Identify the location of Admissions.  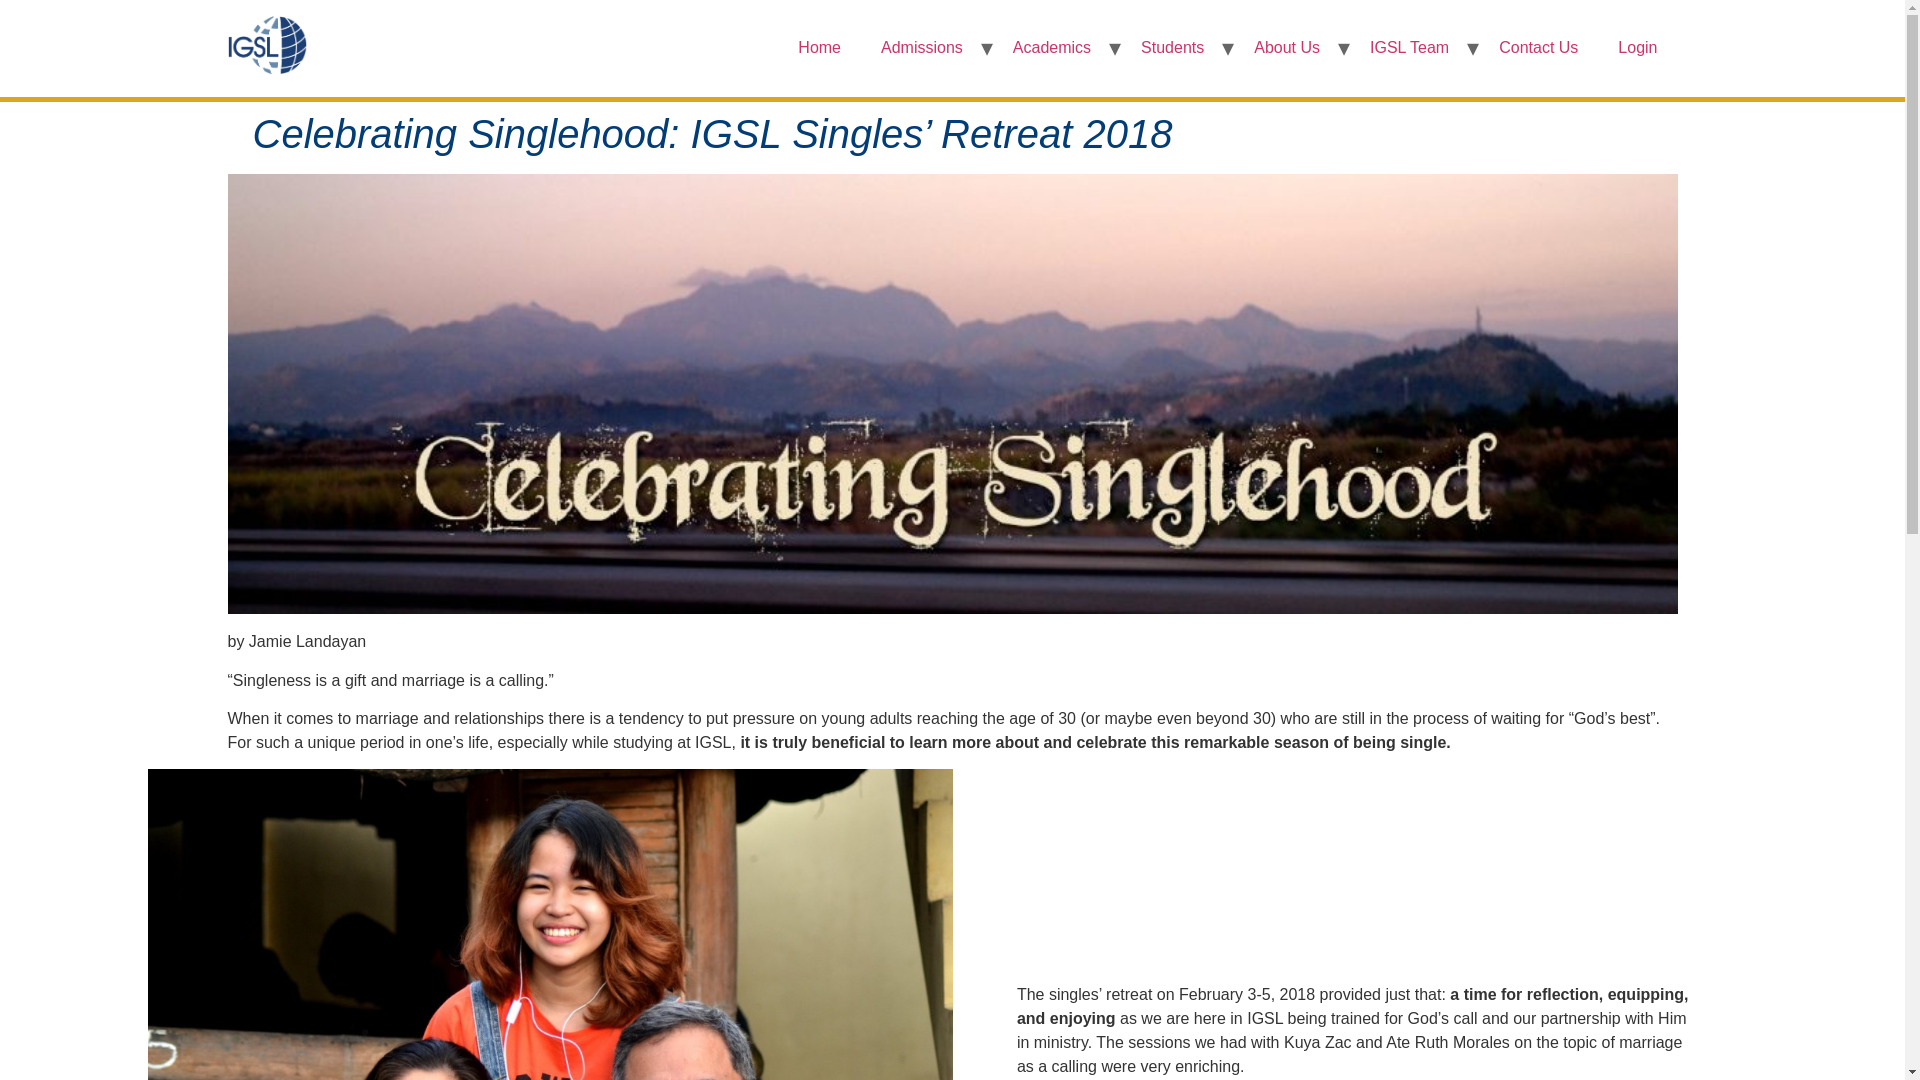
(921, 48).